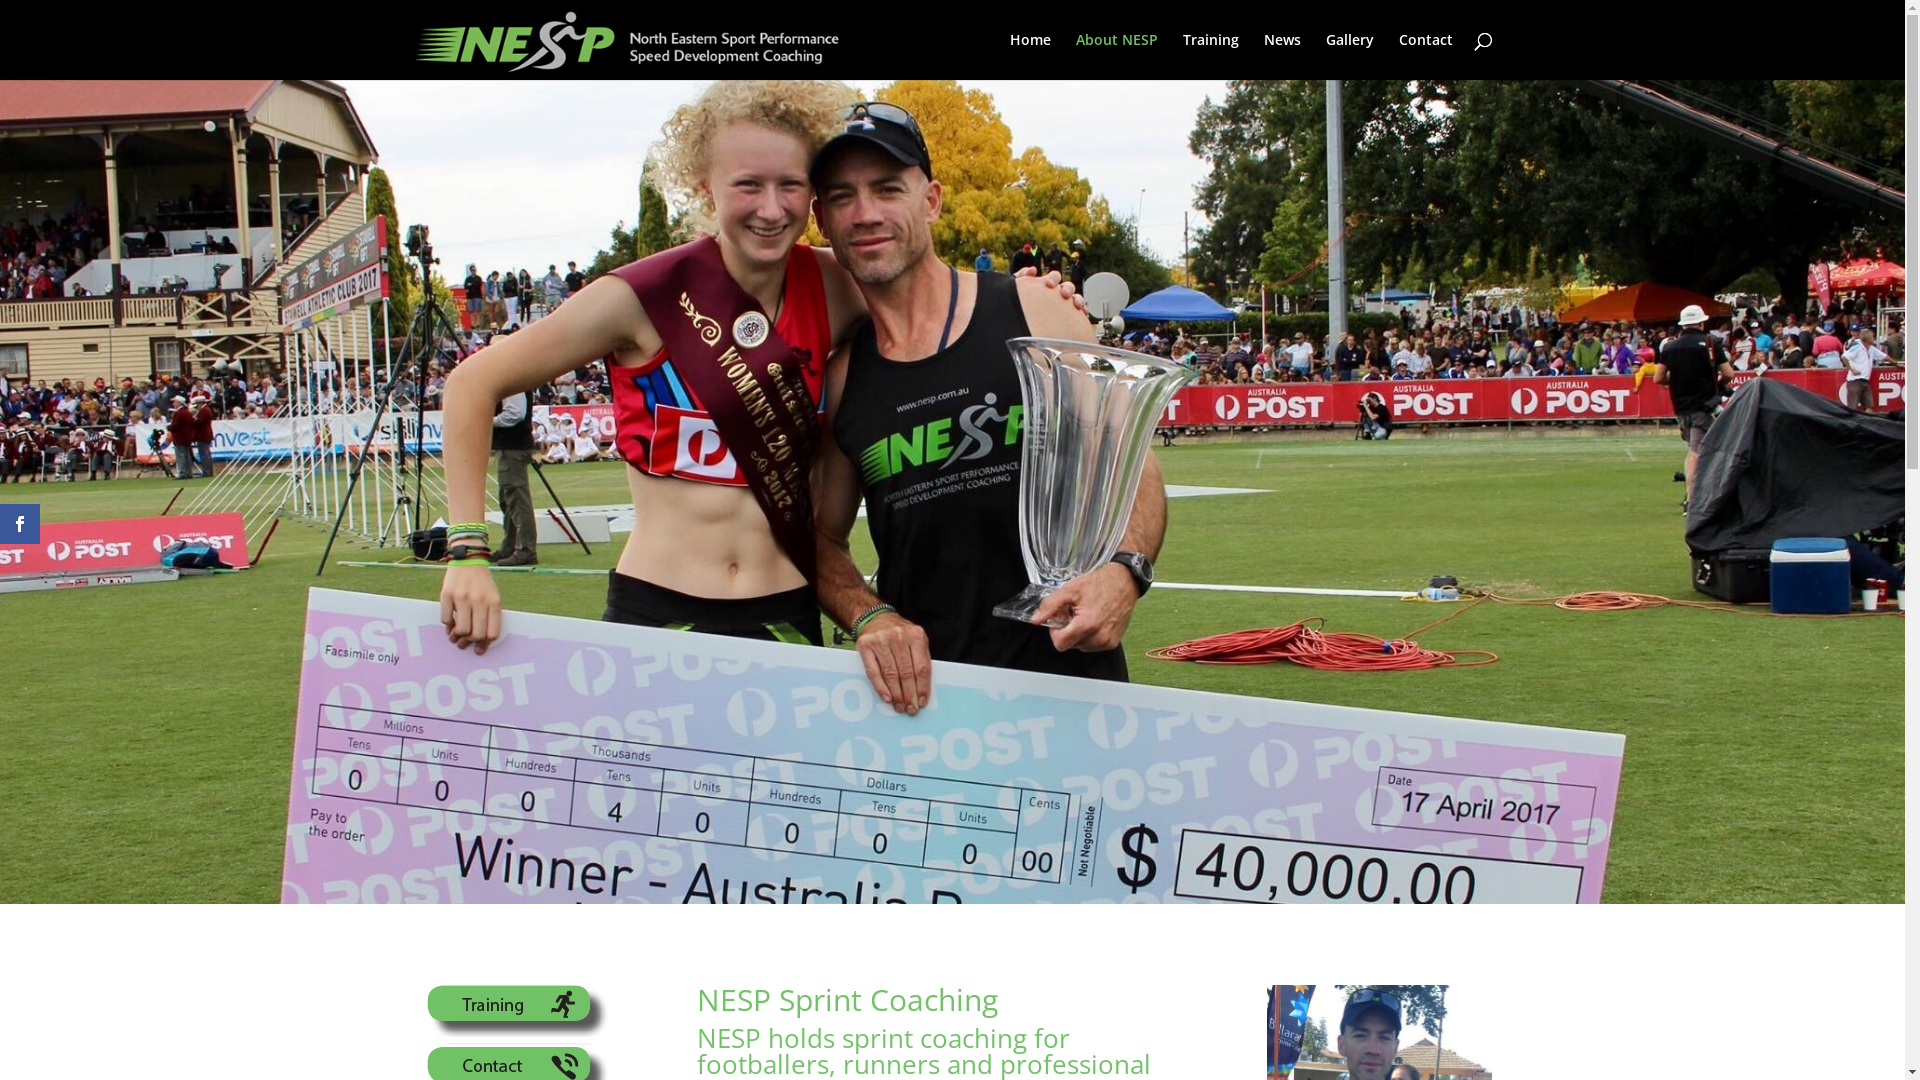 The image size is (1920, 1080). What do you see at coordinates (1030, 56) in the screenshot?
I see `Home` at bounding box center [1030, 56].